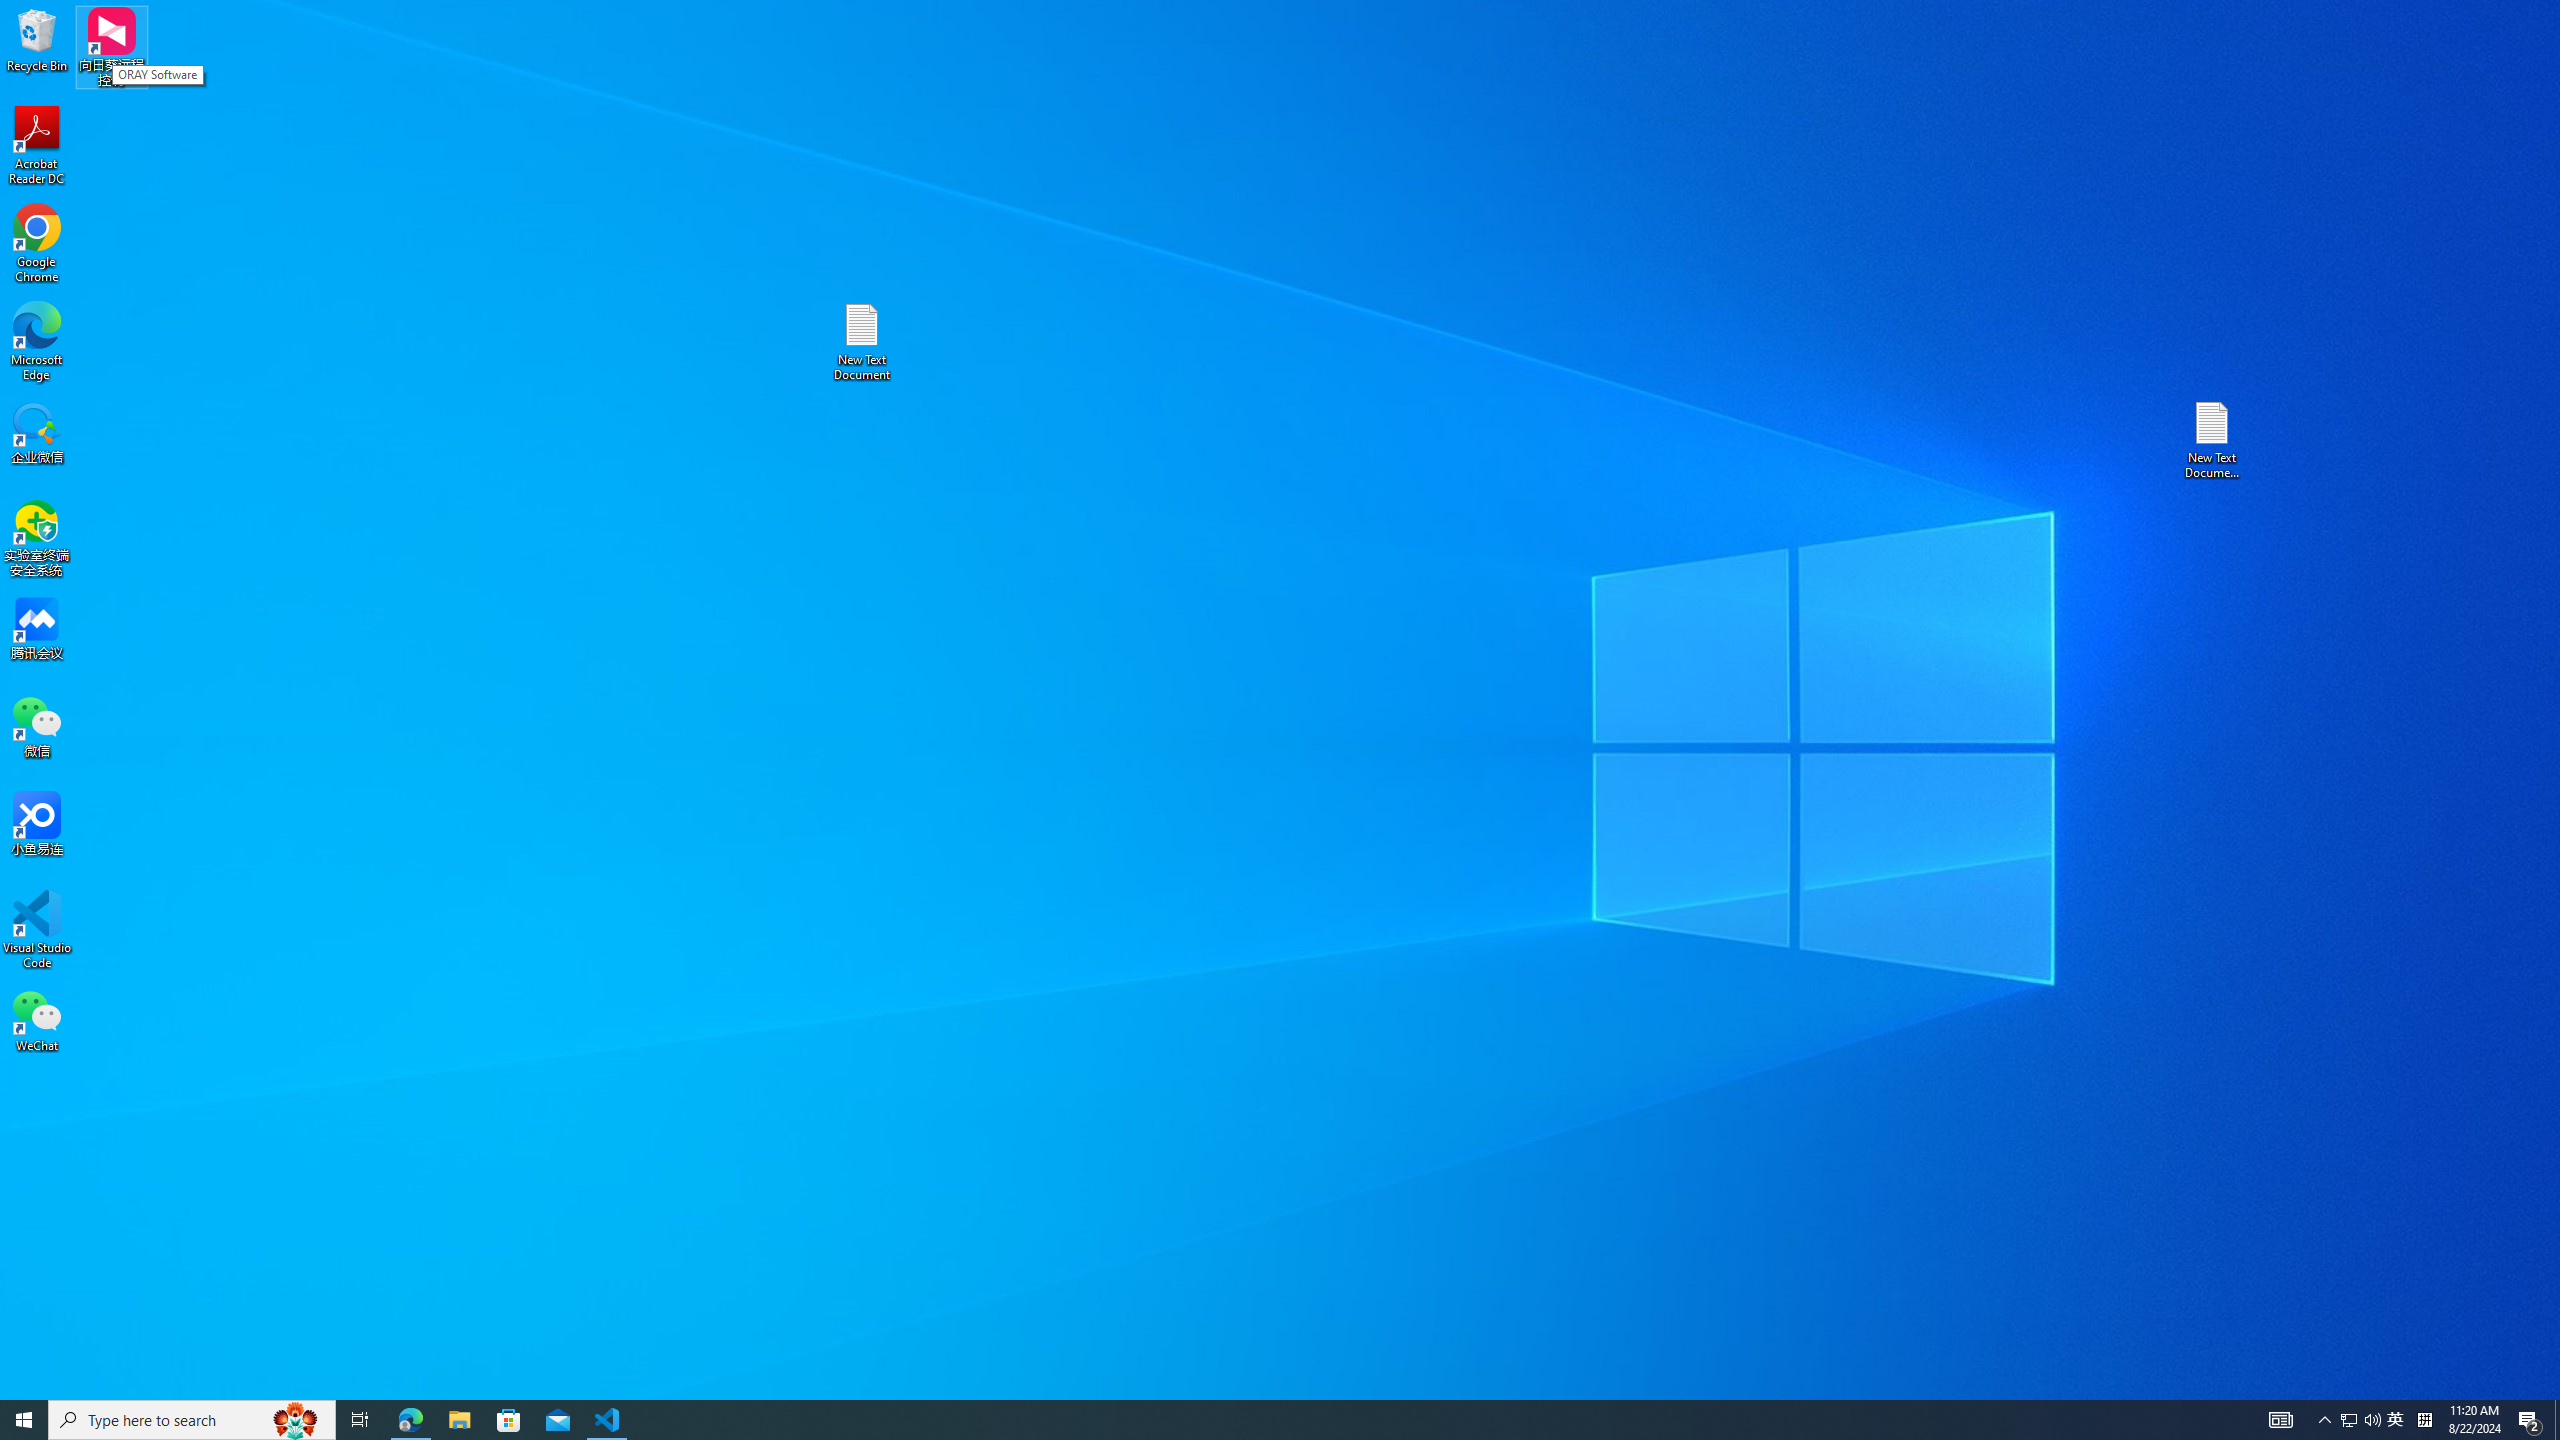 This screenshot has height=1440, width=2560. What do you see at coordinates (37, 146) in the screenshot?
I see `Acrobat Reader DC` at bounding box center [37, 146].